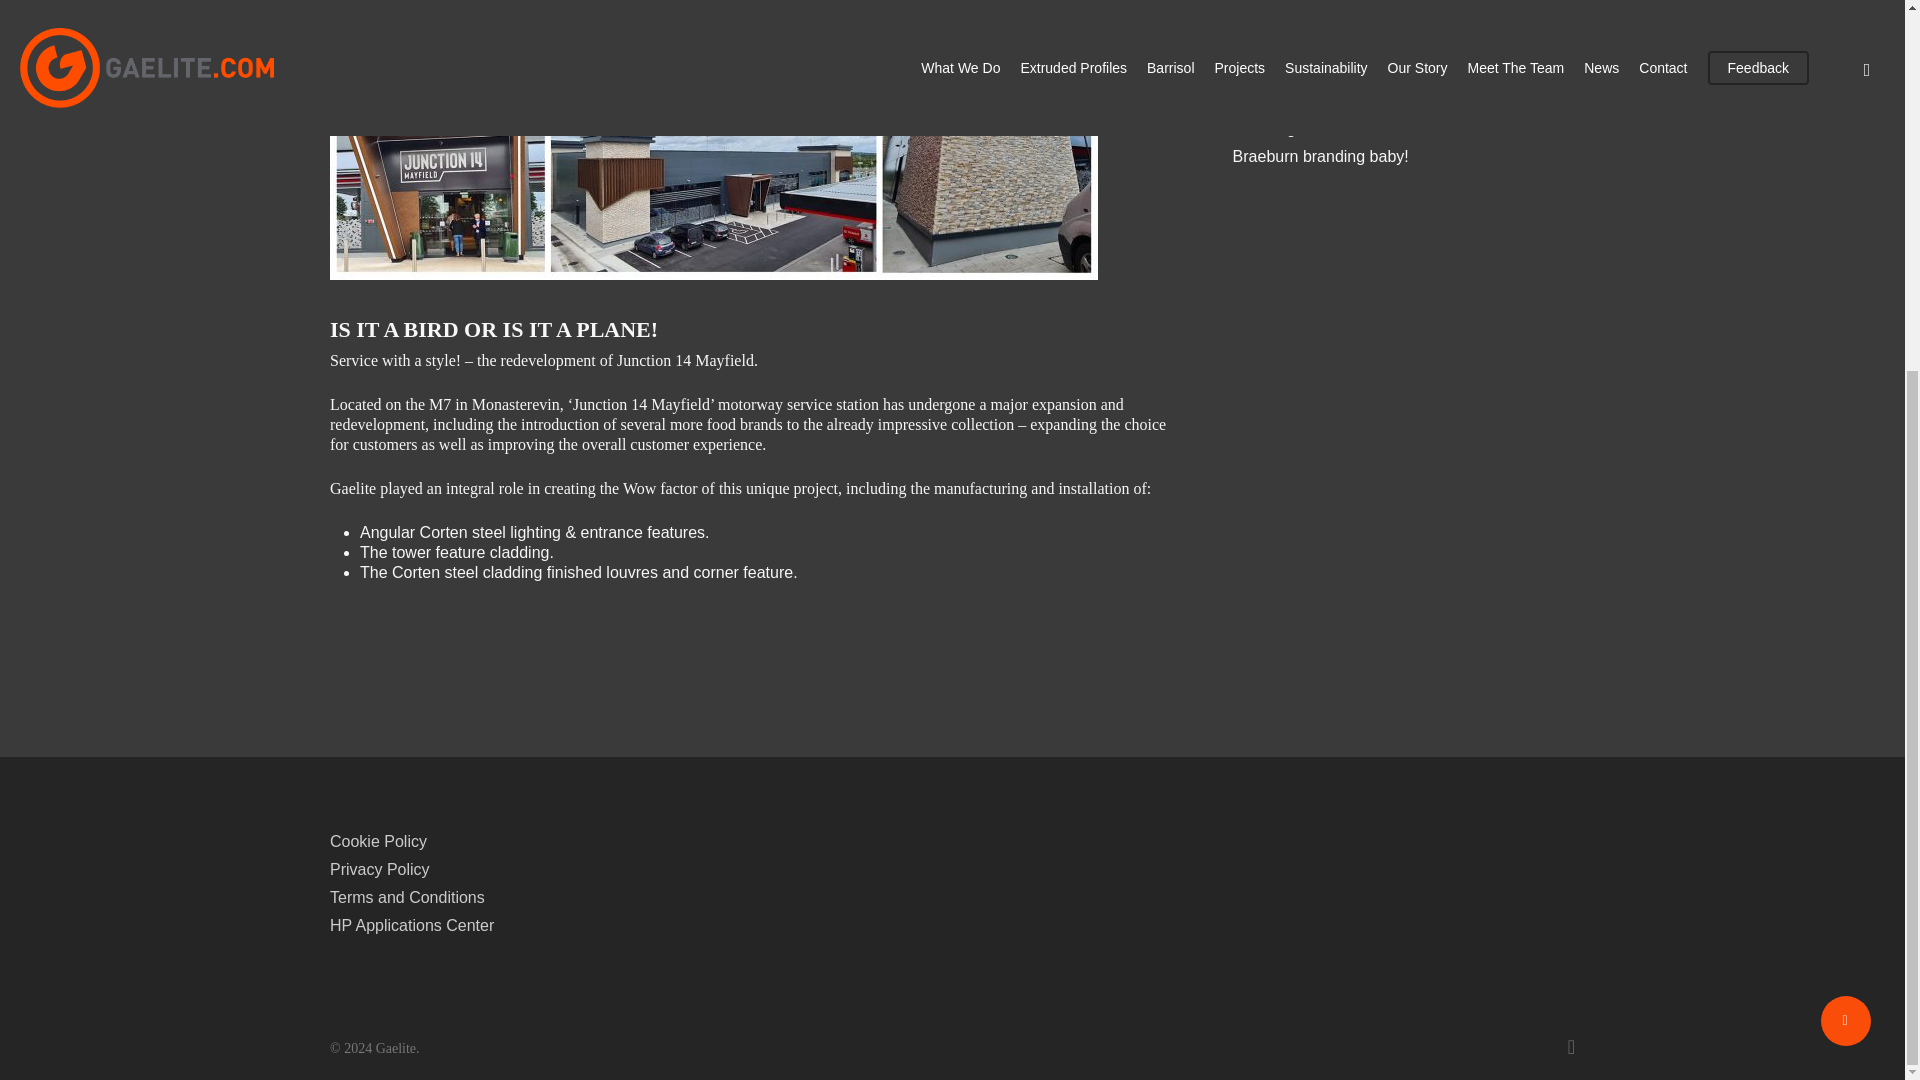  What do you see at coordinates (1403, 44) in the screenshot?
I see `Our super Barrisol install in Kuwait city!` at bounding box center [1403, 44].